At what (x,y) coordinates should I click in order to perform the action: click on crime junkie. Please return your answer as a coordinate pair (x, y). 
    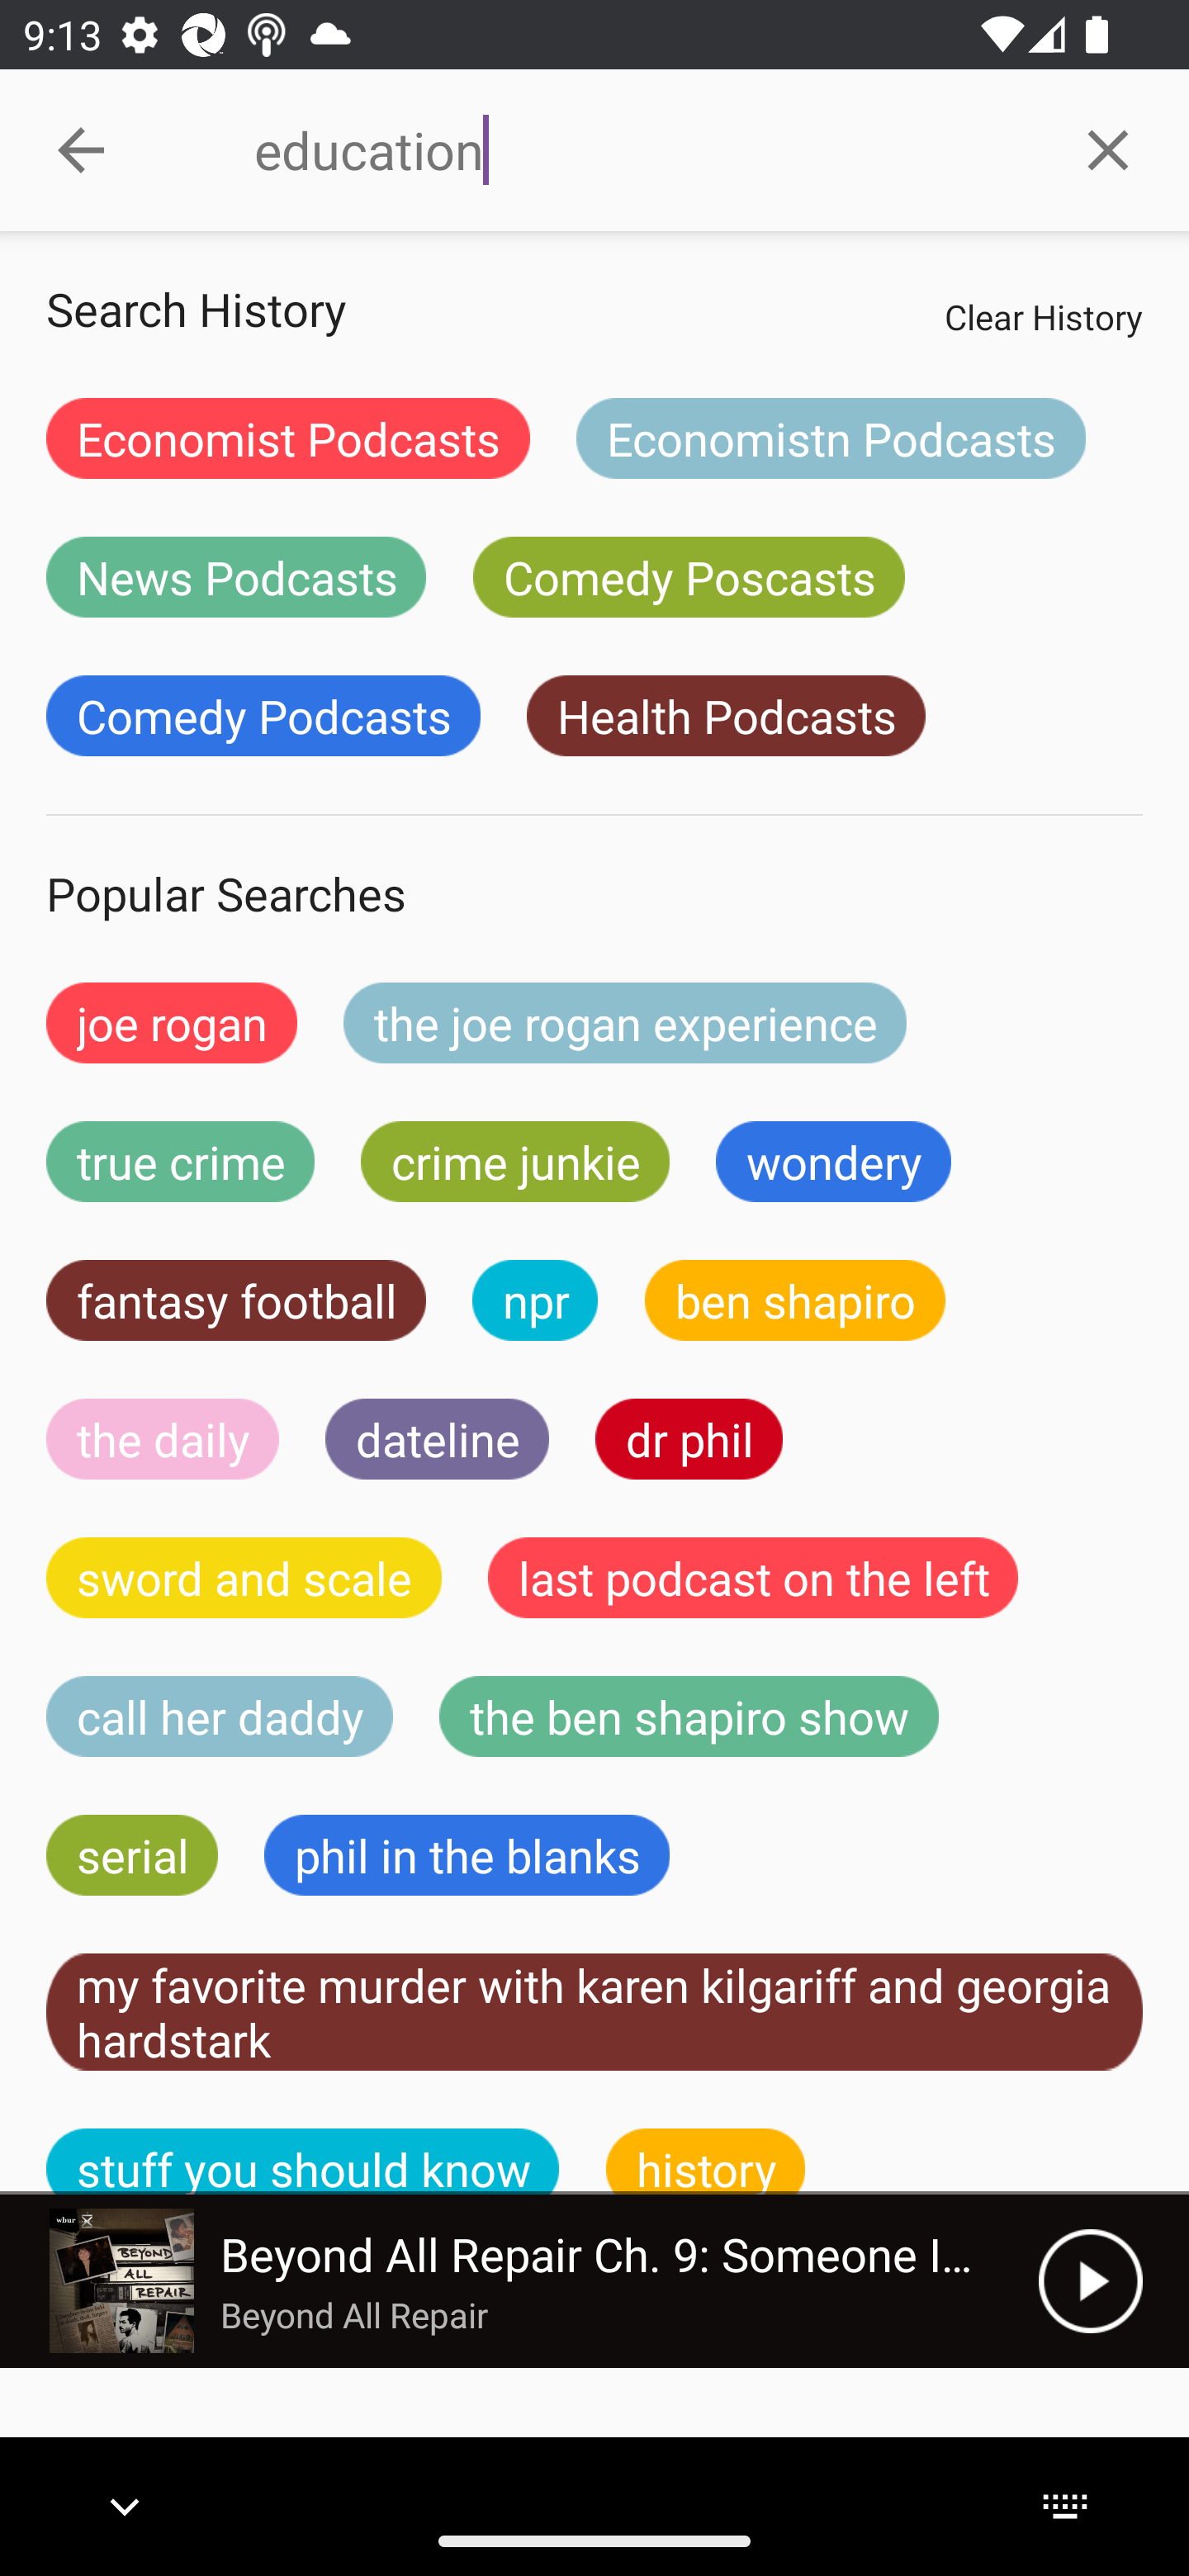
    Looking at the image, I should click on (514, 1162).